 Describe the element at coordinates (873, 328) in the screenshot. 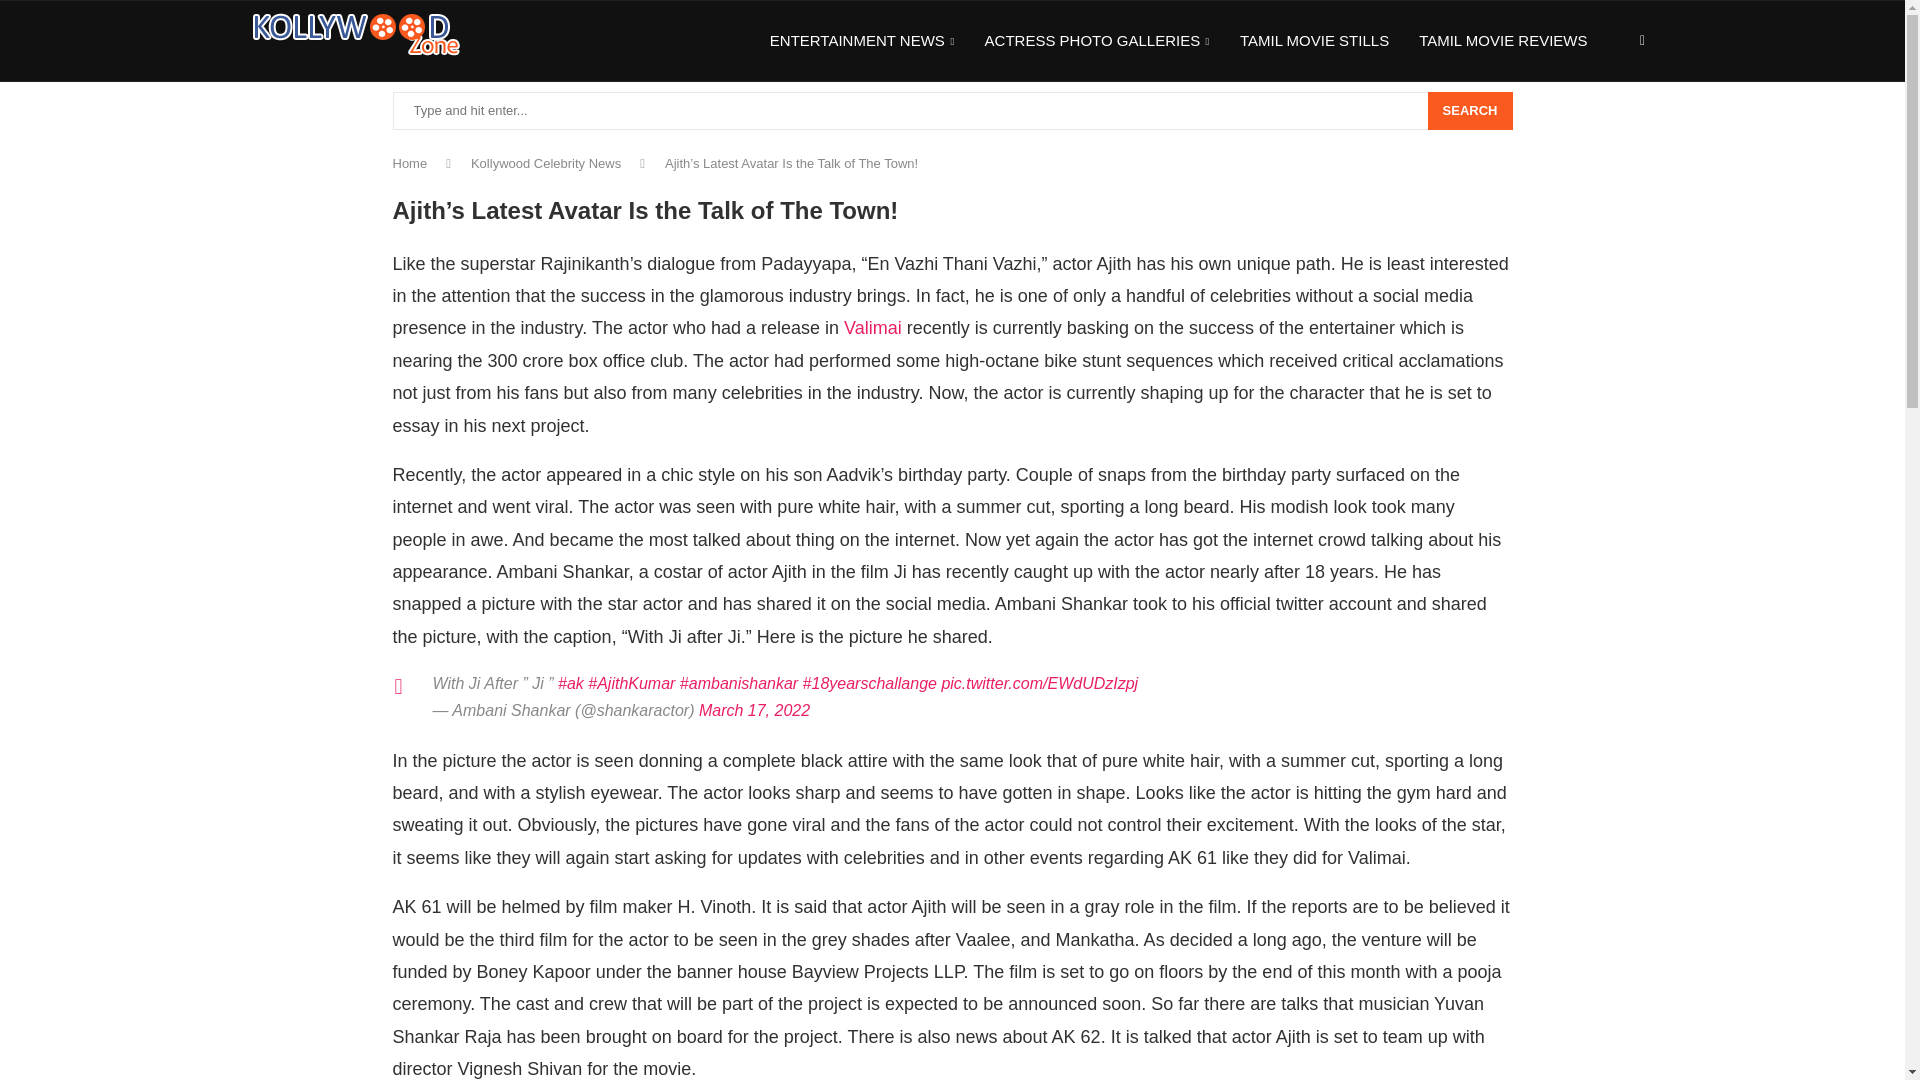

I see `Valimai` at that location.